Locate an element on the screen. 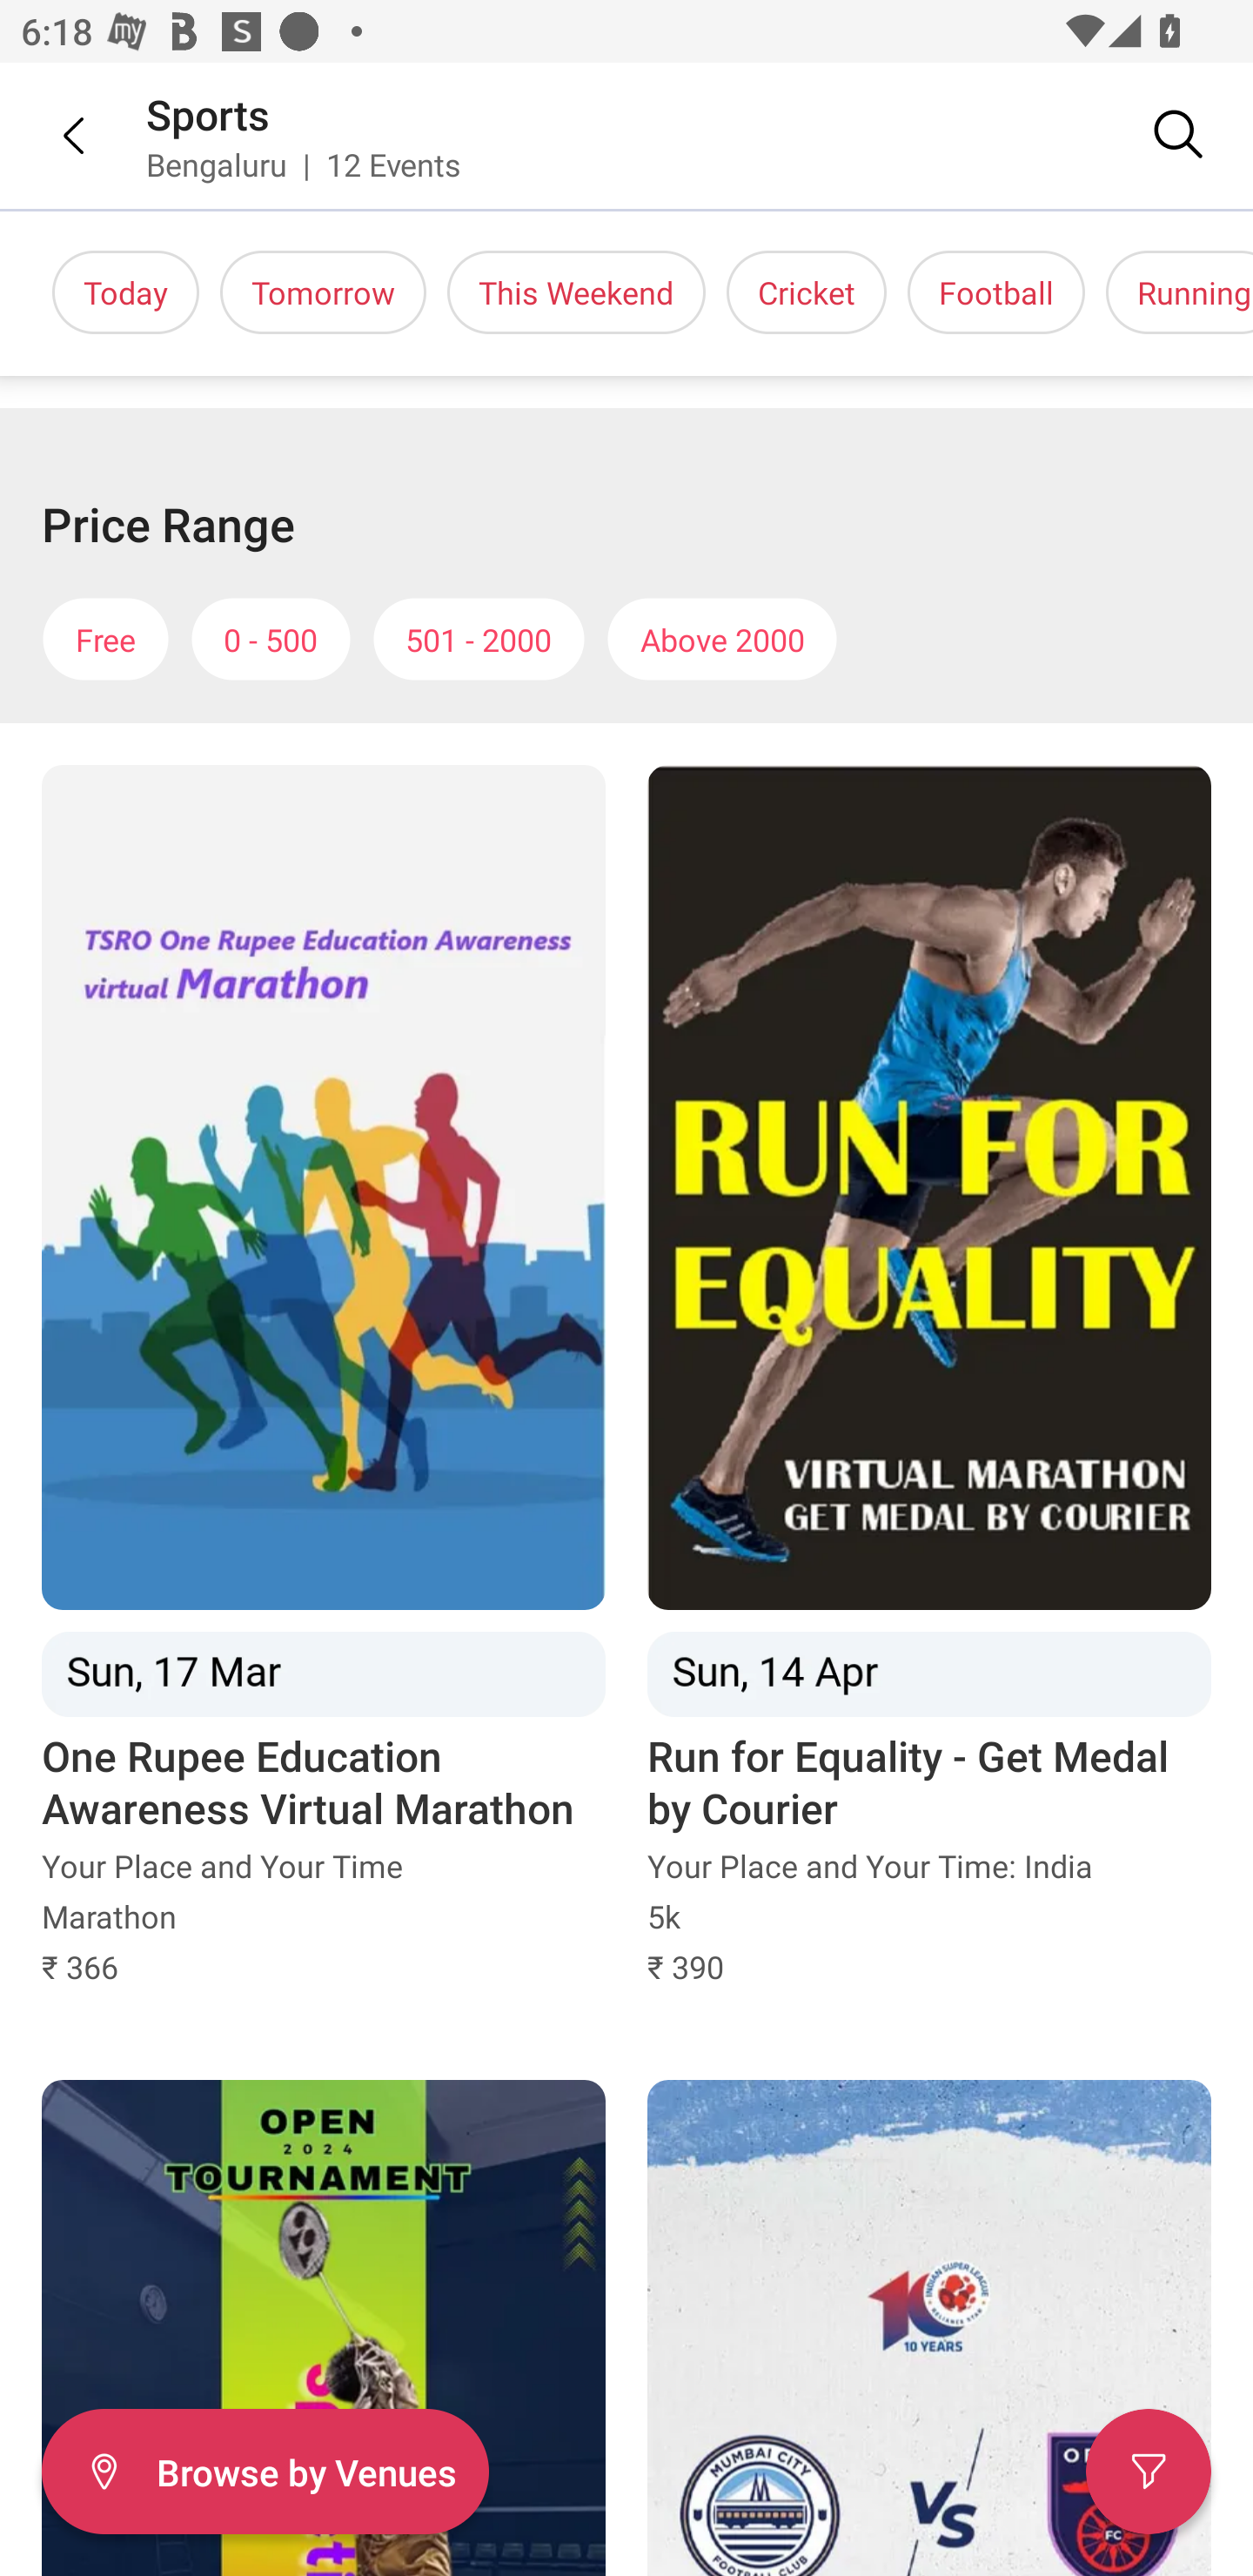 Image resolution: width=1253 pixels, height=2576 pixels. Football is located at coordinates (995, 292).